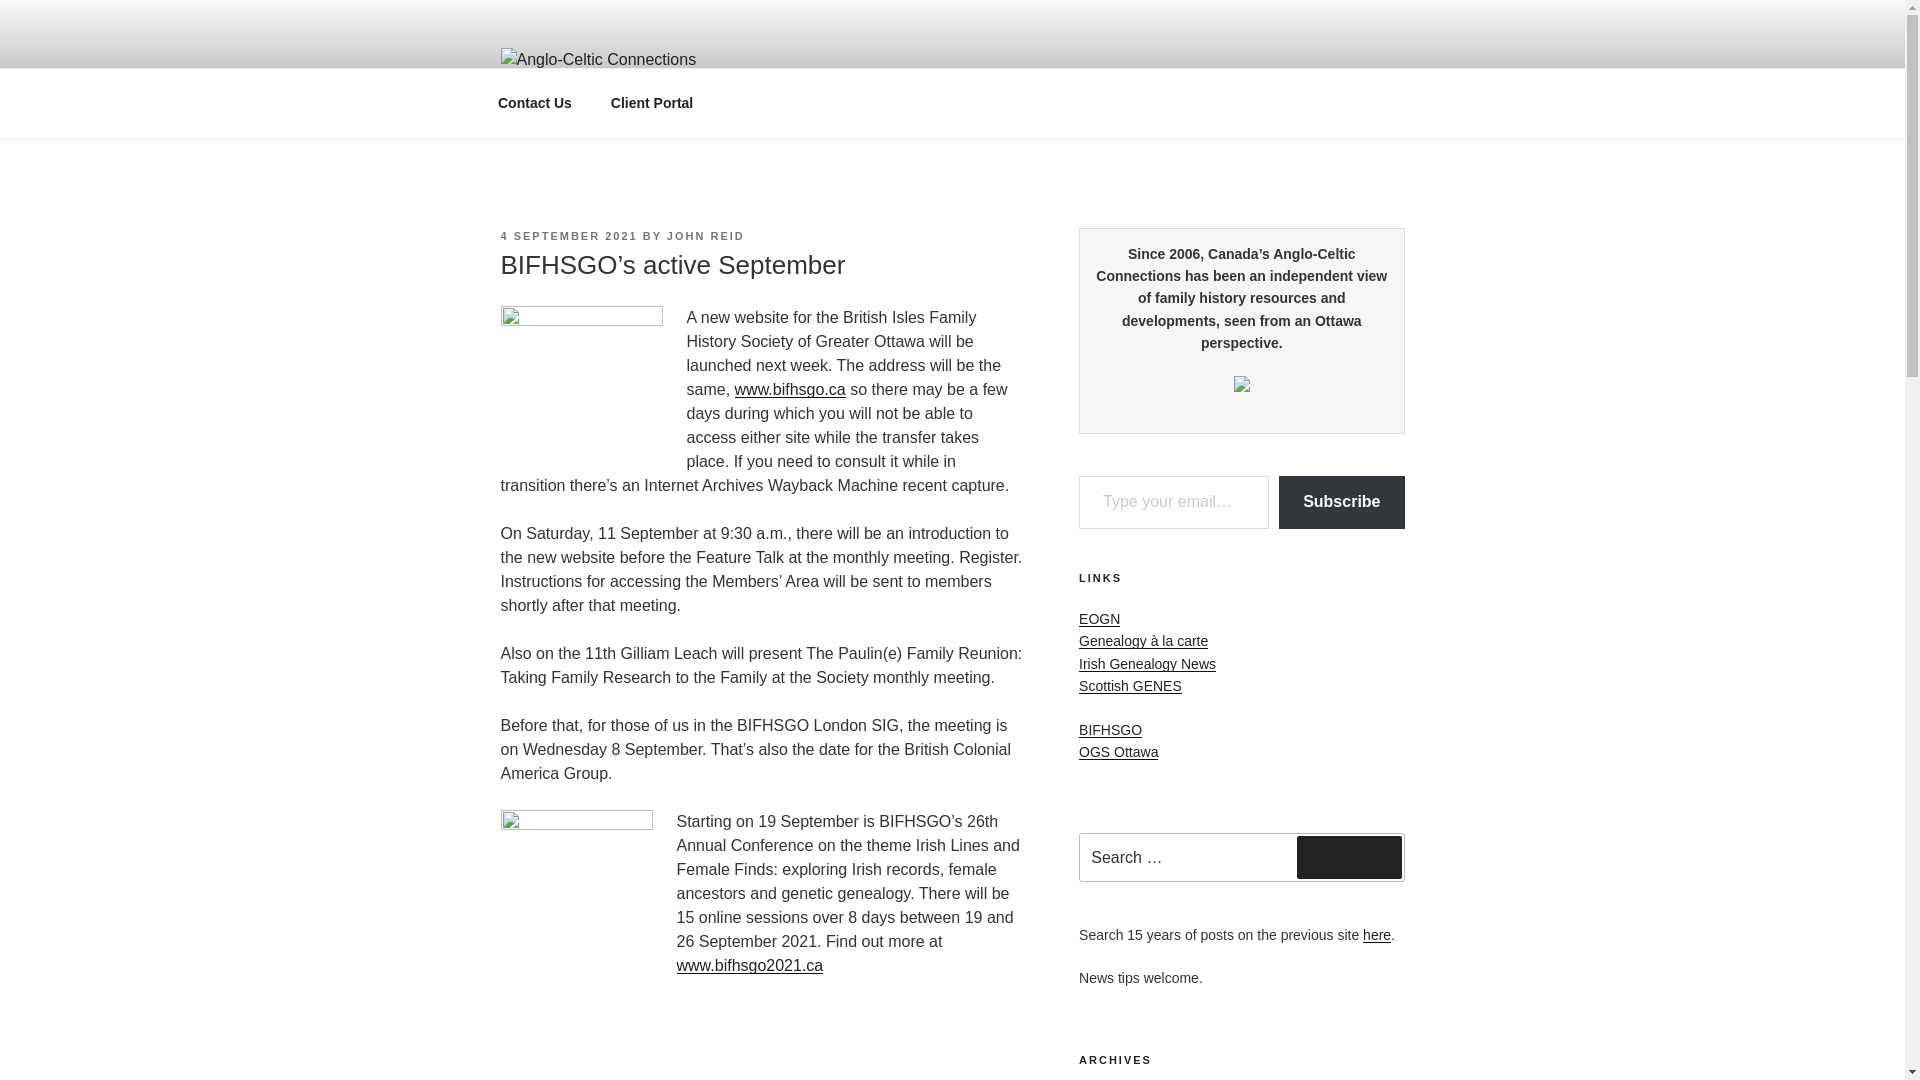 This screenshot has height=1080, width=1920. What do you see at coordinates (806, 114) in the screenshot?
I see `ANGLO-CELTIC CONNECTIONS` at bounding box center [806, 114].